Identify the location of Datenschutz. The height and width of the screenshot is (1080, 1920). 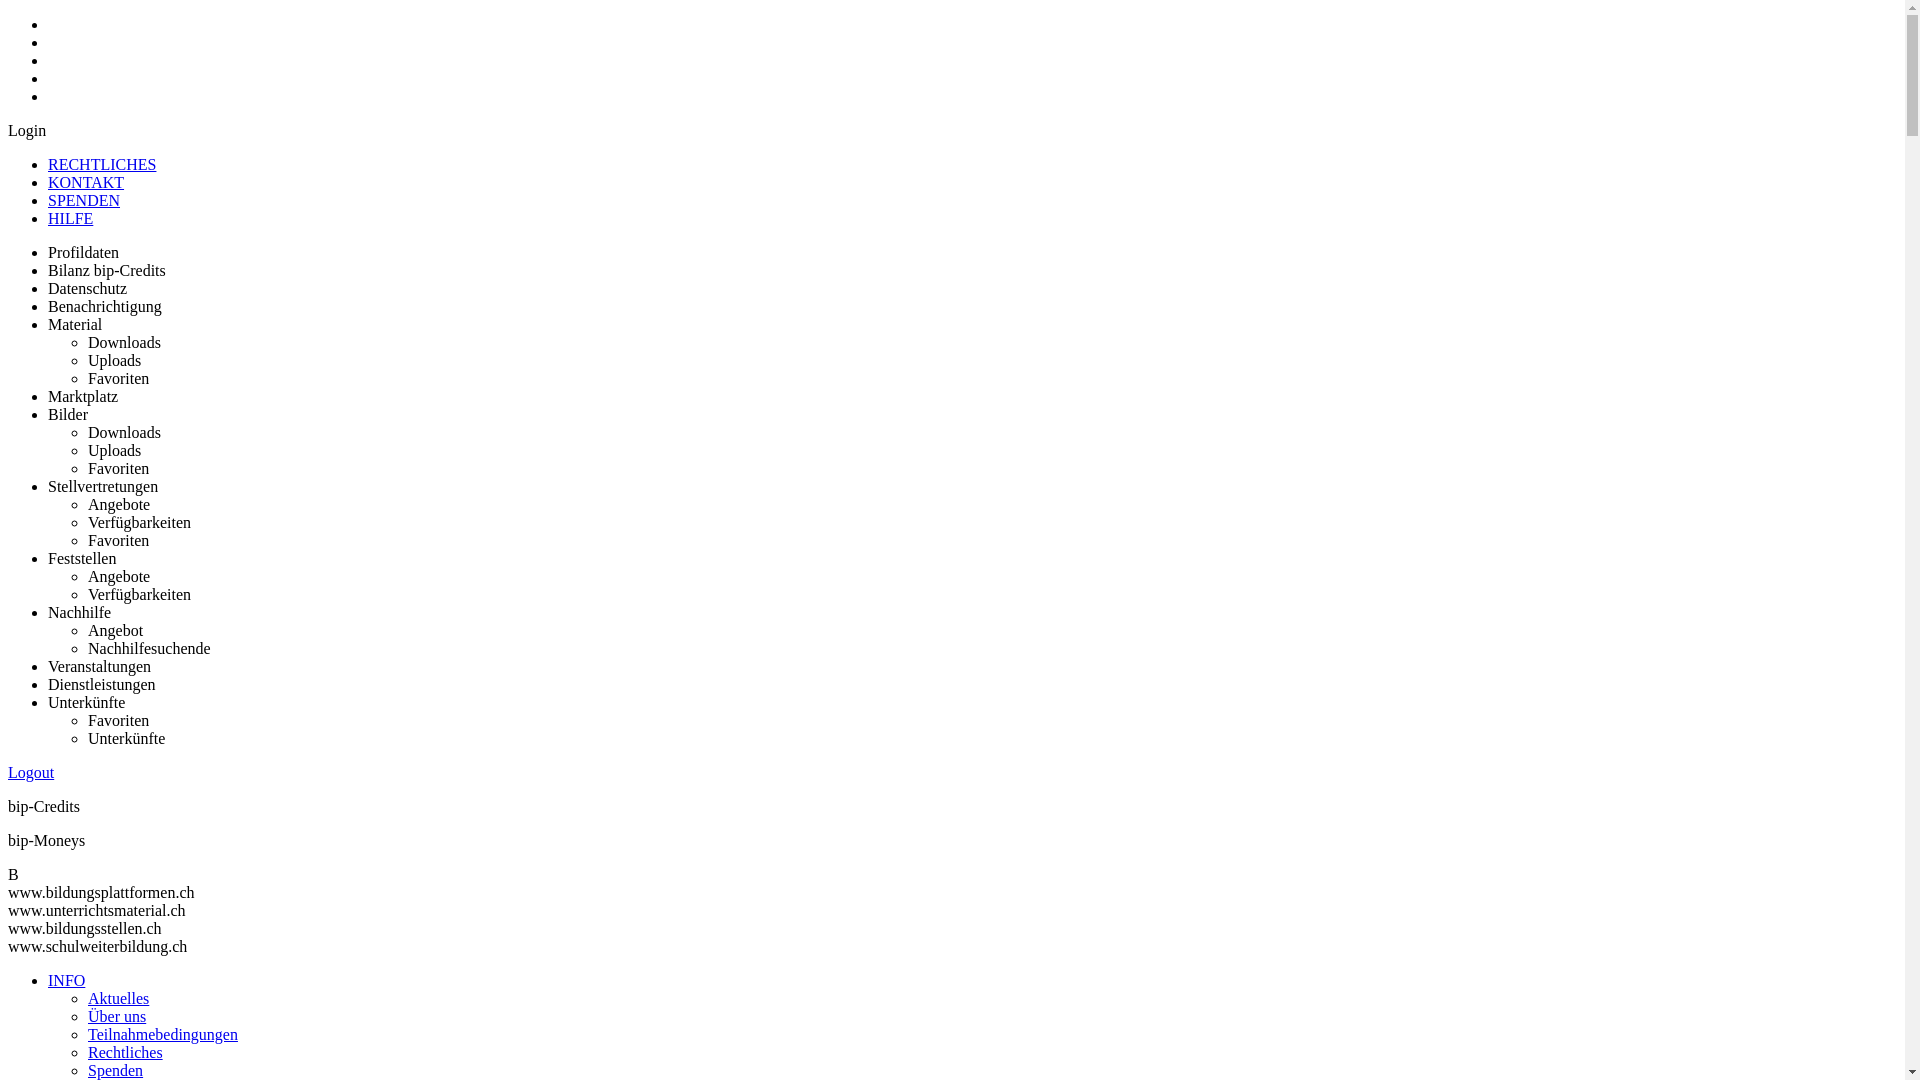
(88, 288).